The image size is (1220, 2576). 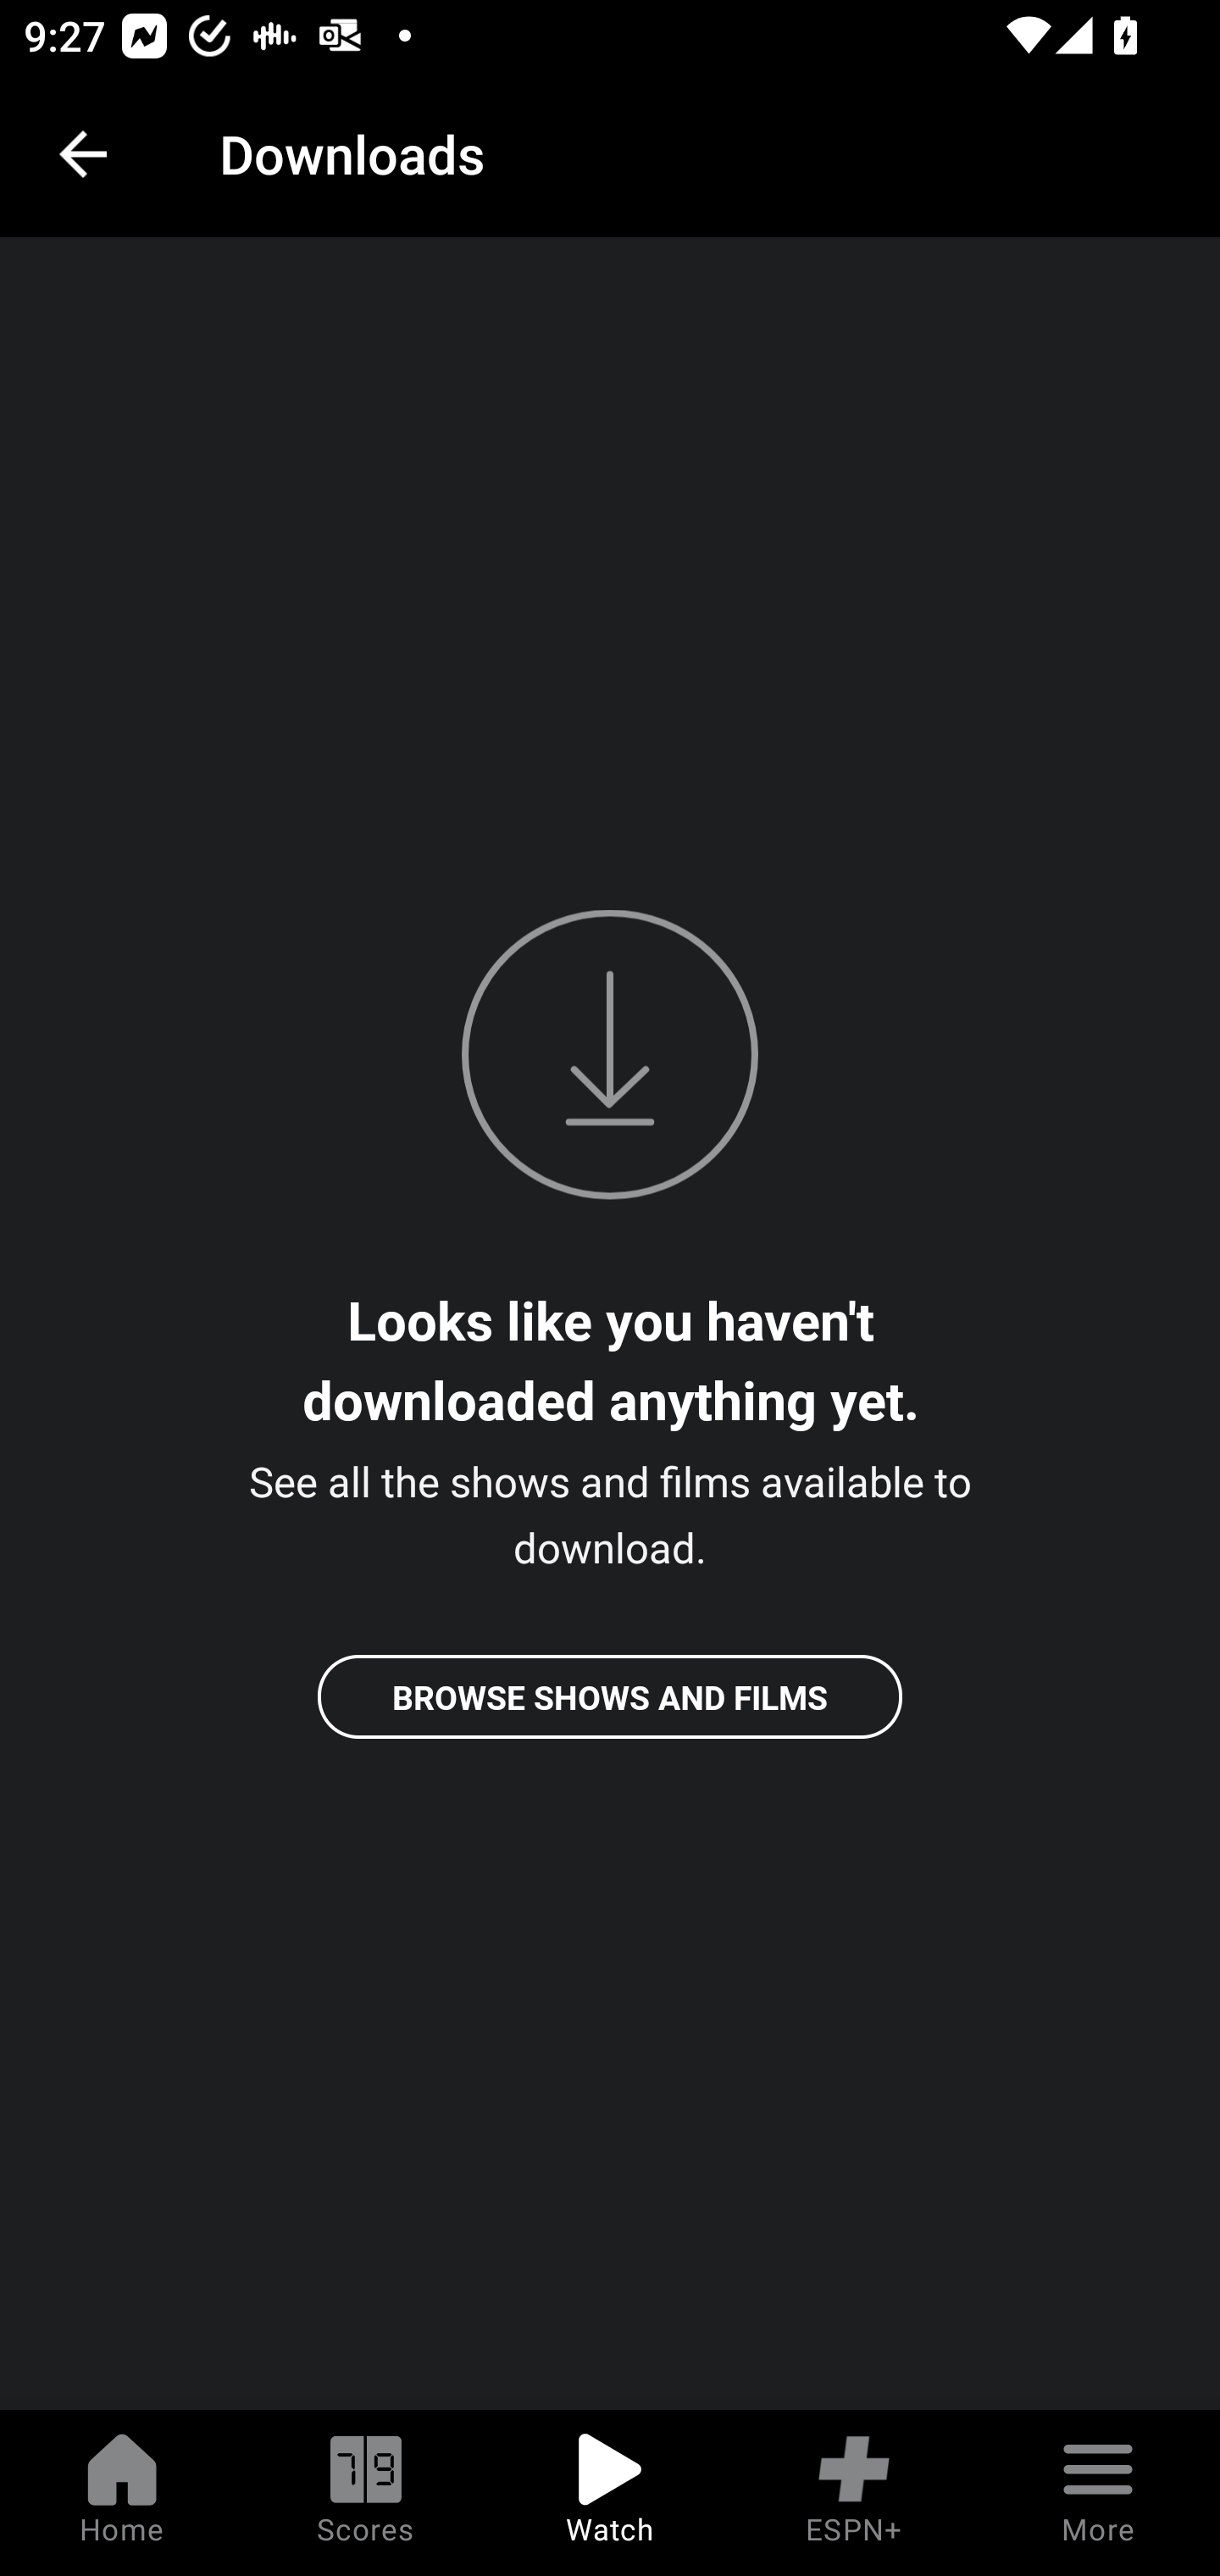 I want to click on ESPN+, so click(x=854, y=2493).